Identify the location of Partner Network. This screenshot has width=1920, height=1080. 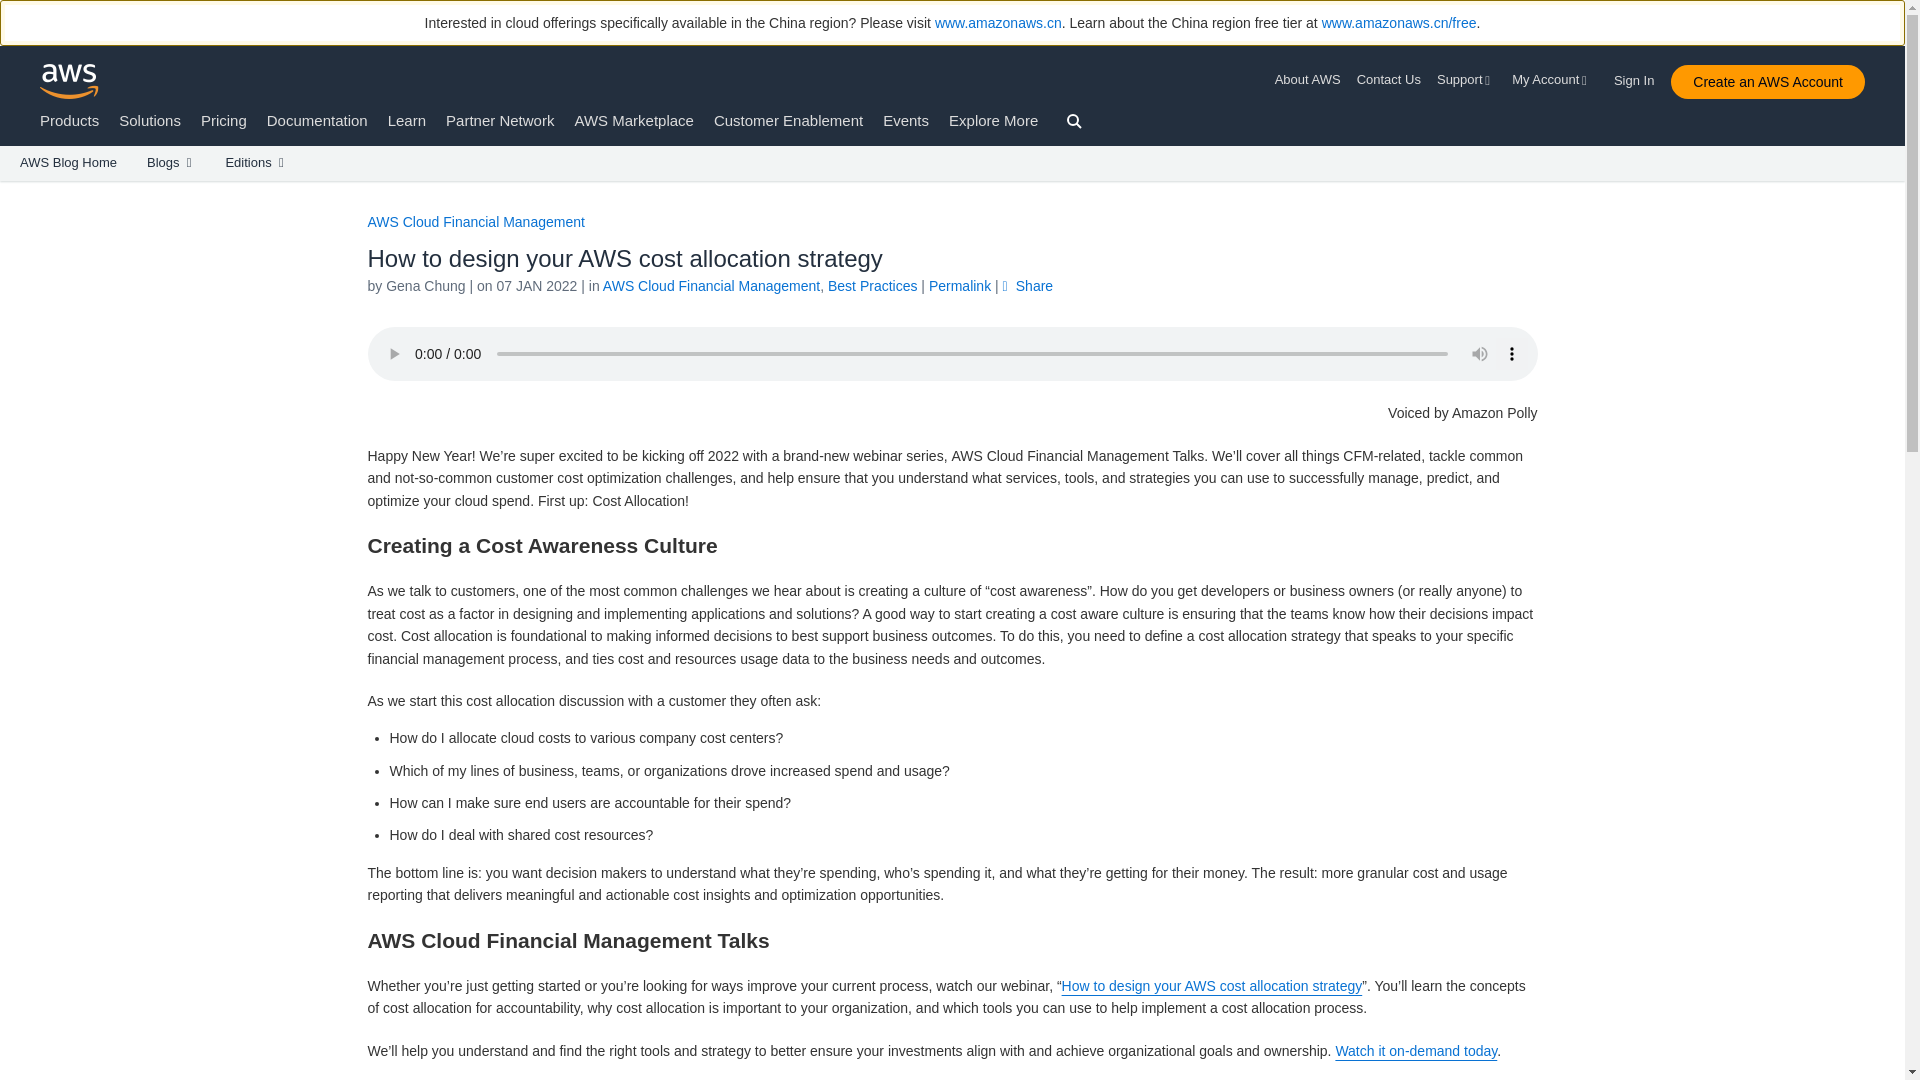
(500, 120).